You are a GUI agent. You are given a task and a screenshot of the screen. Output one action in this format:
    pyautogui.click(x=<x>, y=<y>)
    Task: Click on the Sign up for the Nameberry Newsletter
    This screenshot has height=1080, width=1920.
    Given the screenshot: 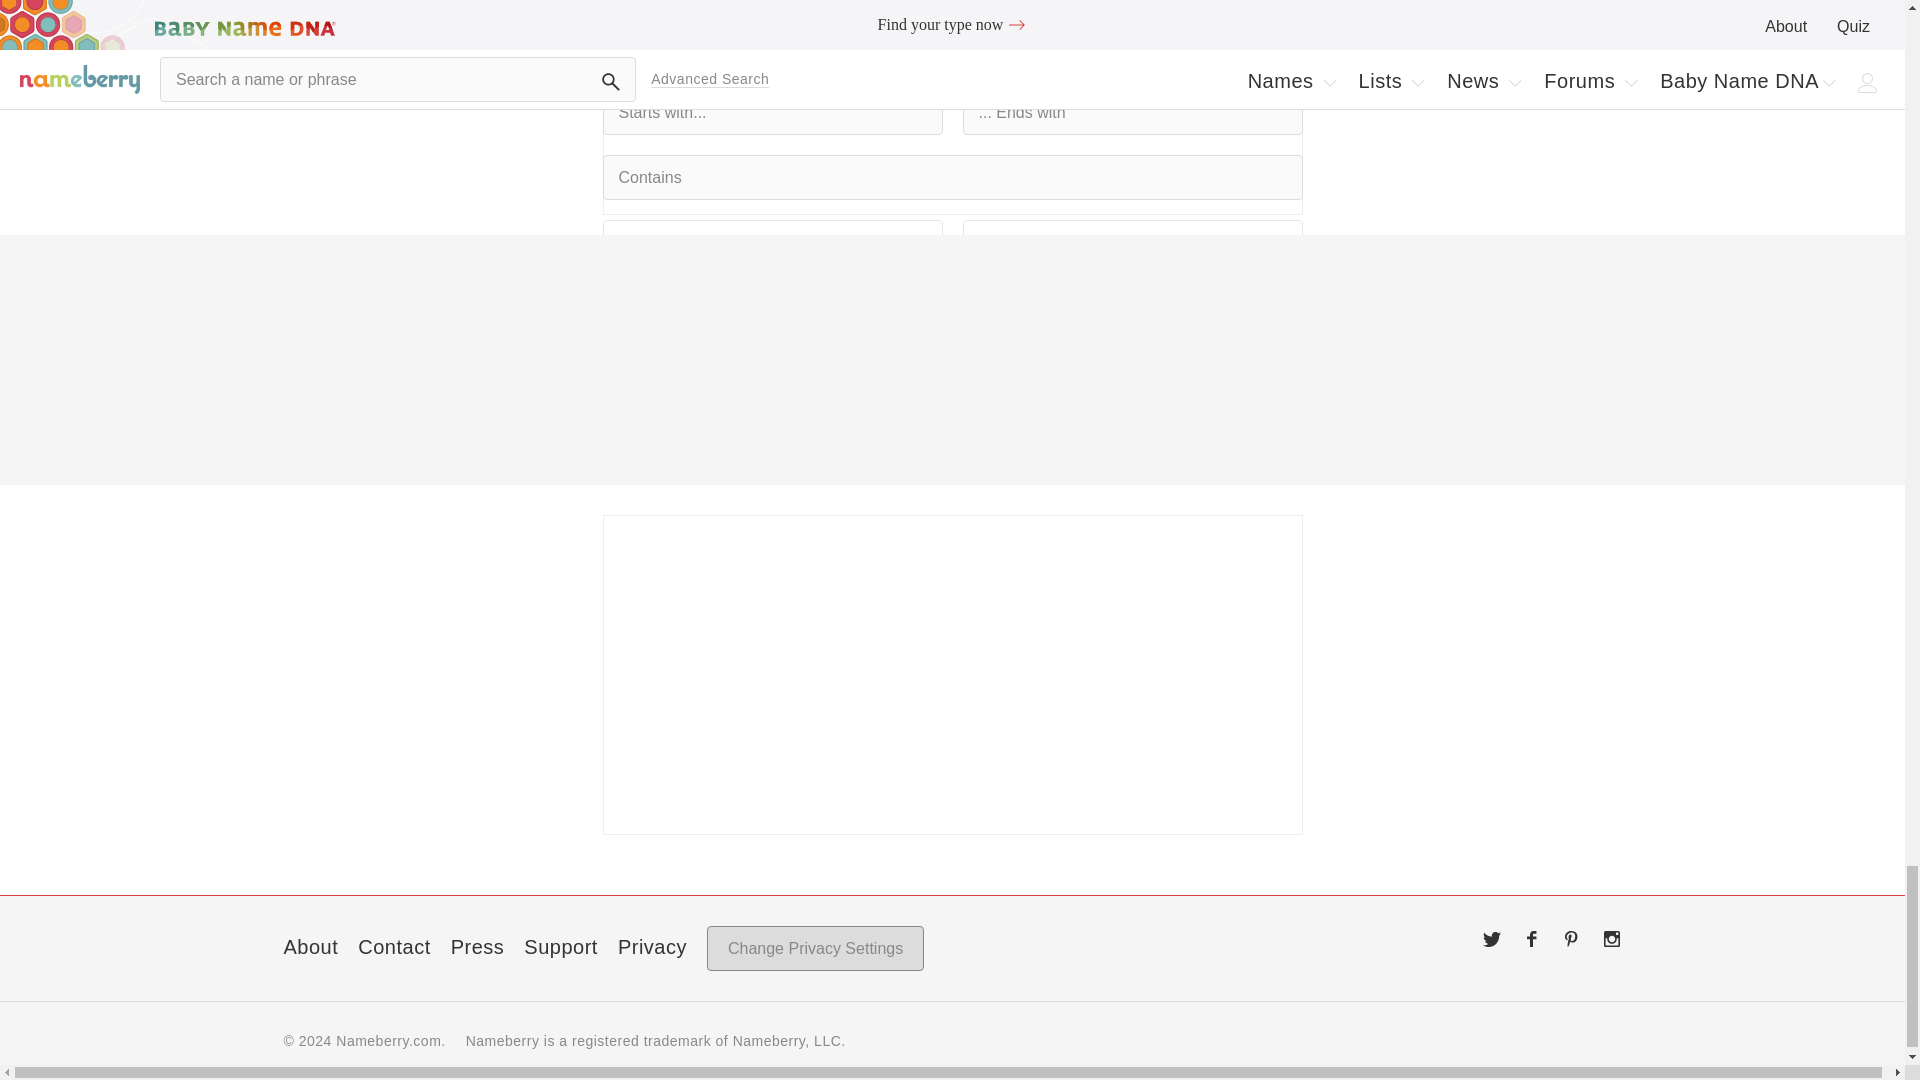 What is the action you would take?
    pyautogui.click(x=952, y=107)
    